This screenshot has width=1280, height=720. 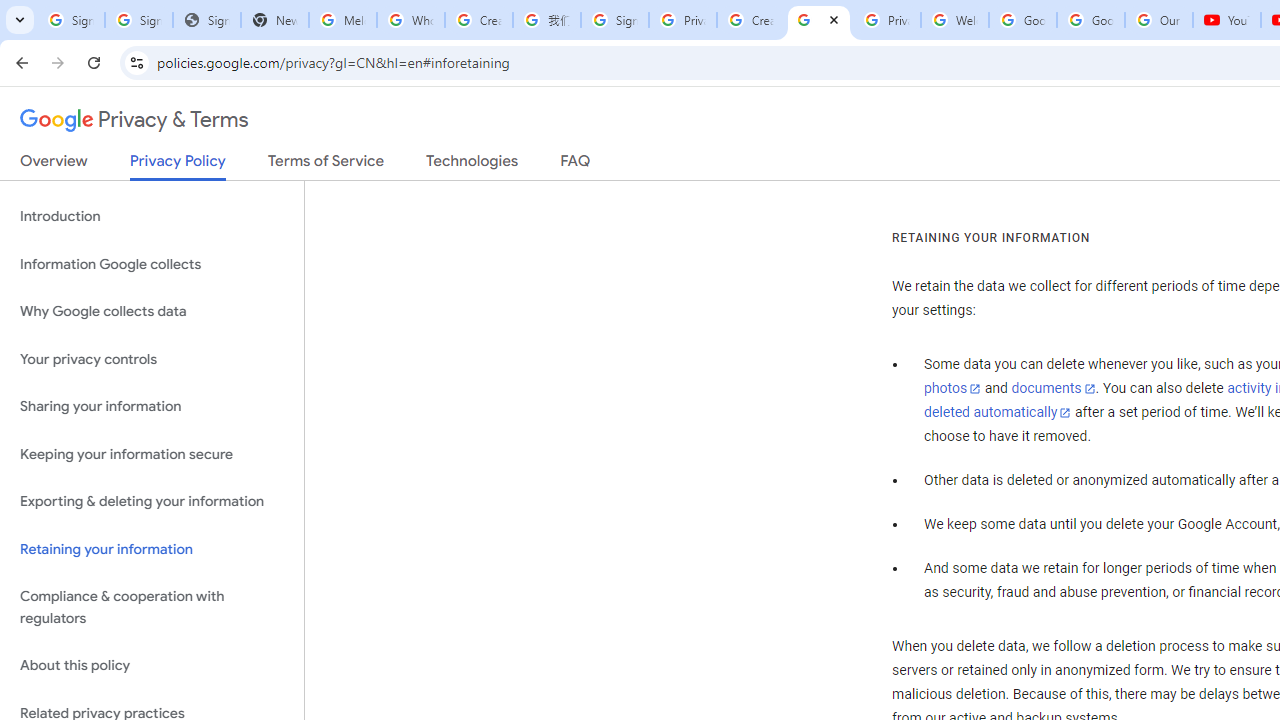 I want to click on Who is my administrator? - Google Account Help, so click(x=411, y=20).